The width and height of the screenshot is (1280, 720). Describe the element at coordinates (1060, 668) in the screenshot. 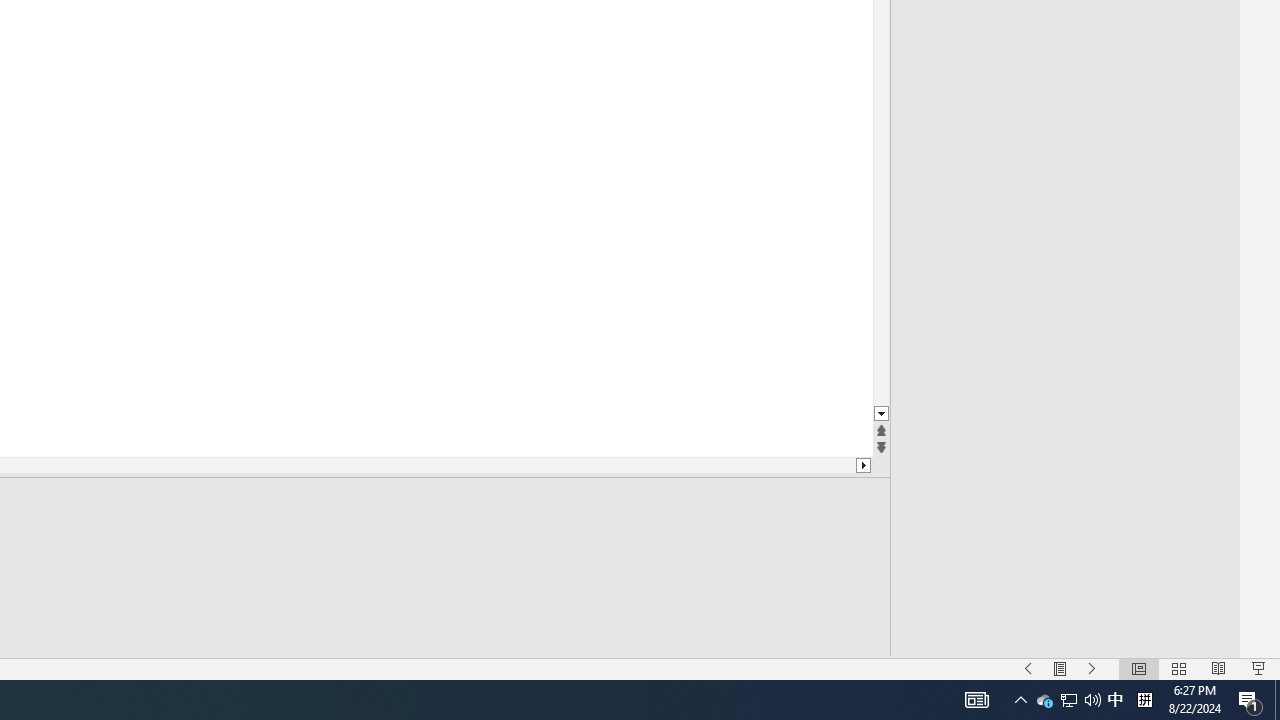

I see `Menu On` at that location.